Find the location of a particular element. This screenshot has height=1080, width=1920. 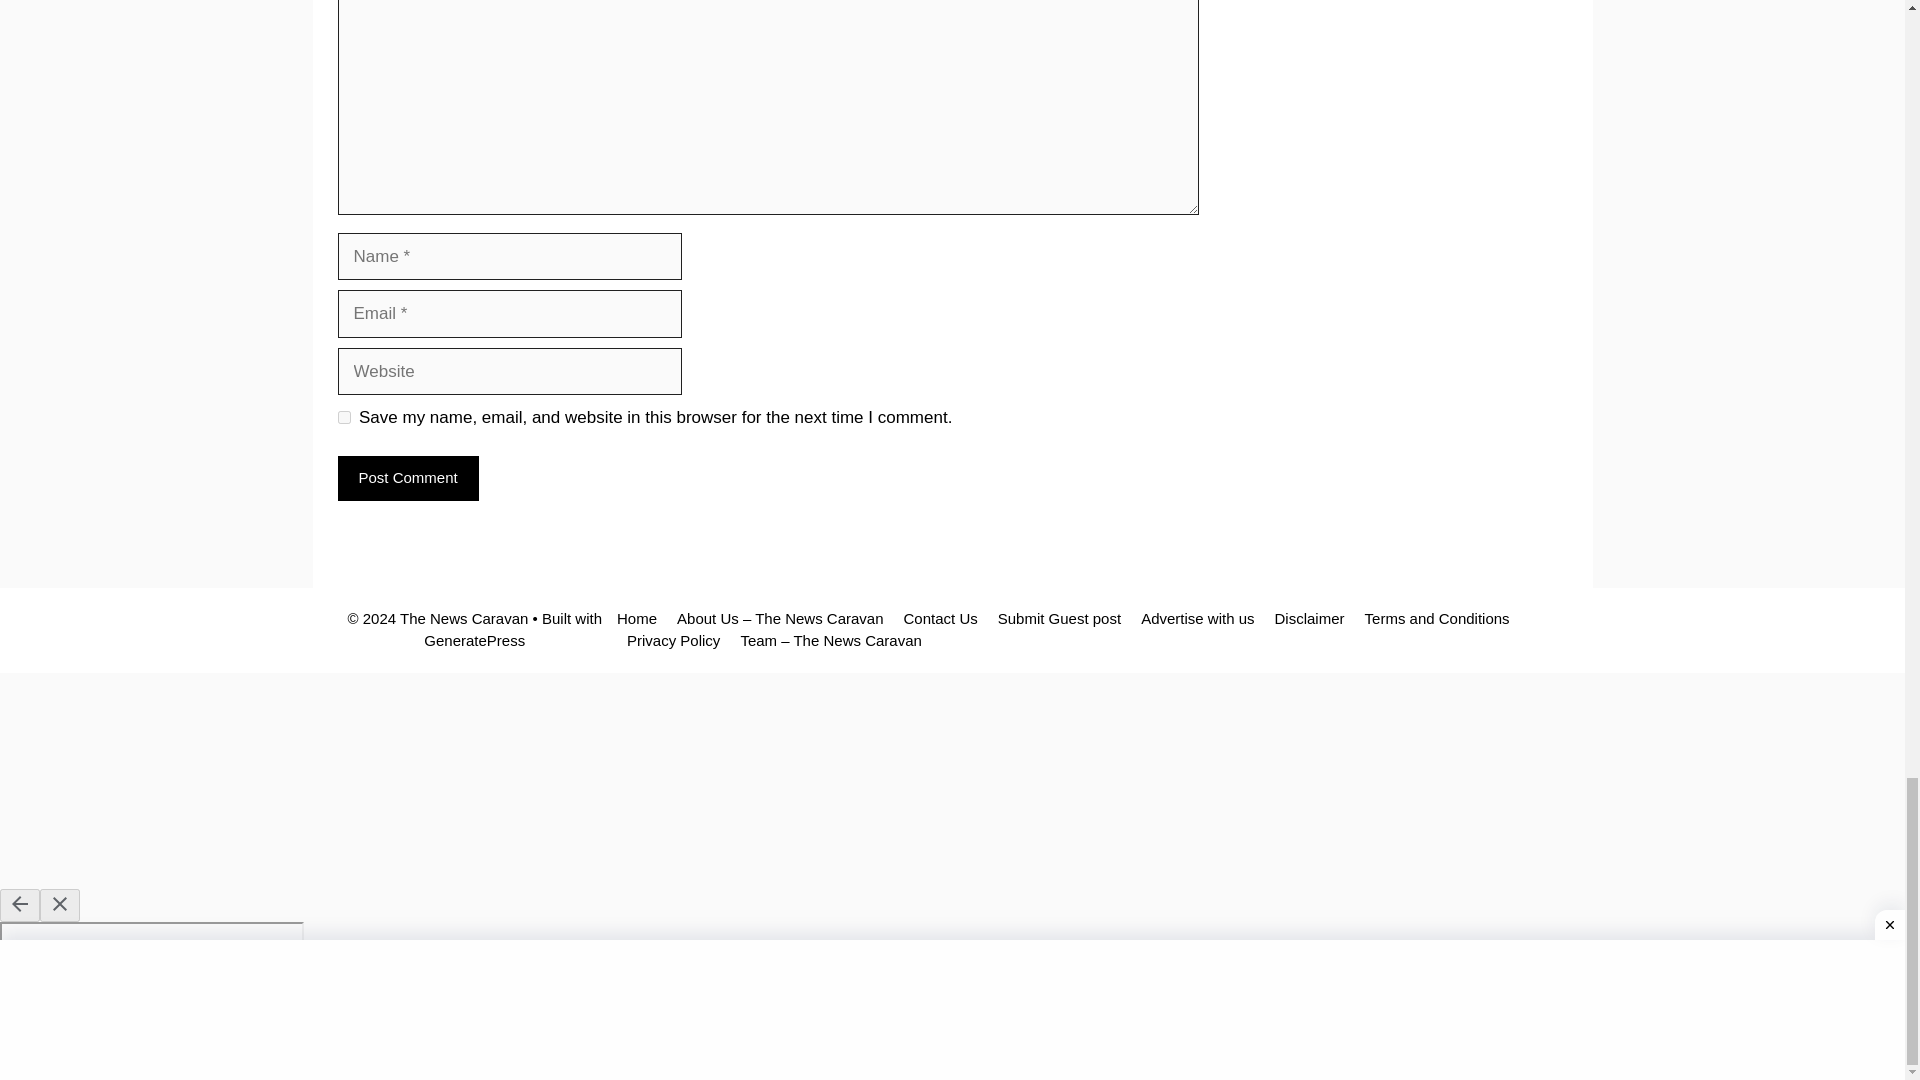

Contact Us is located at coordinates (940, 618).